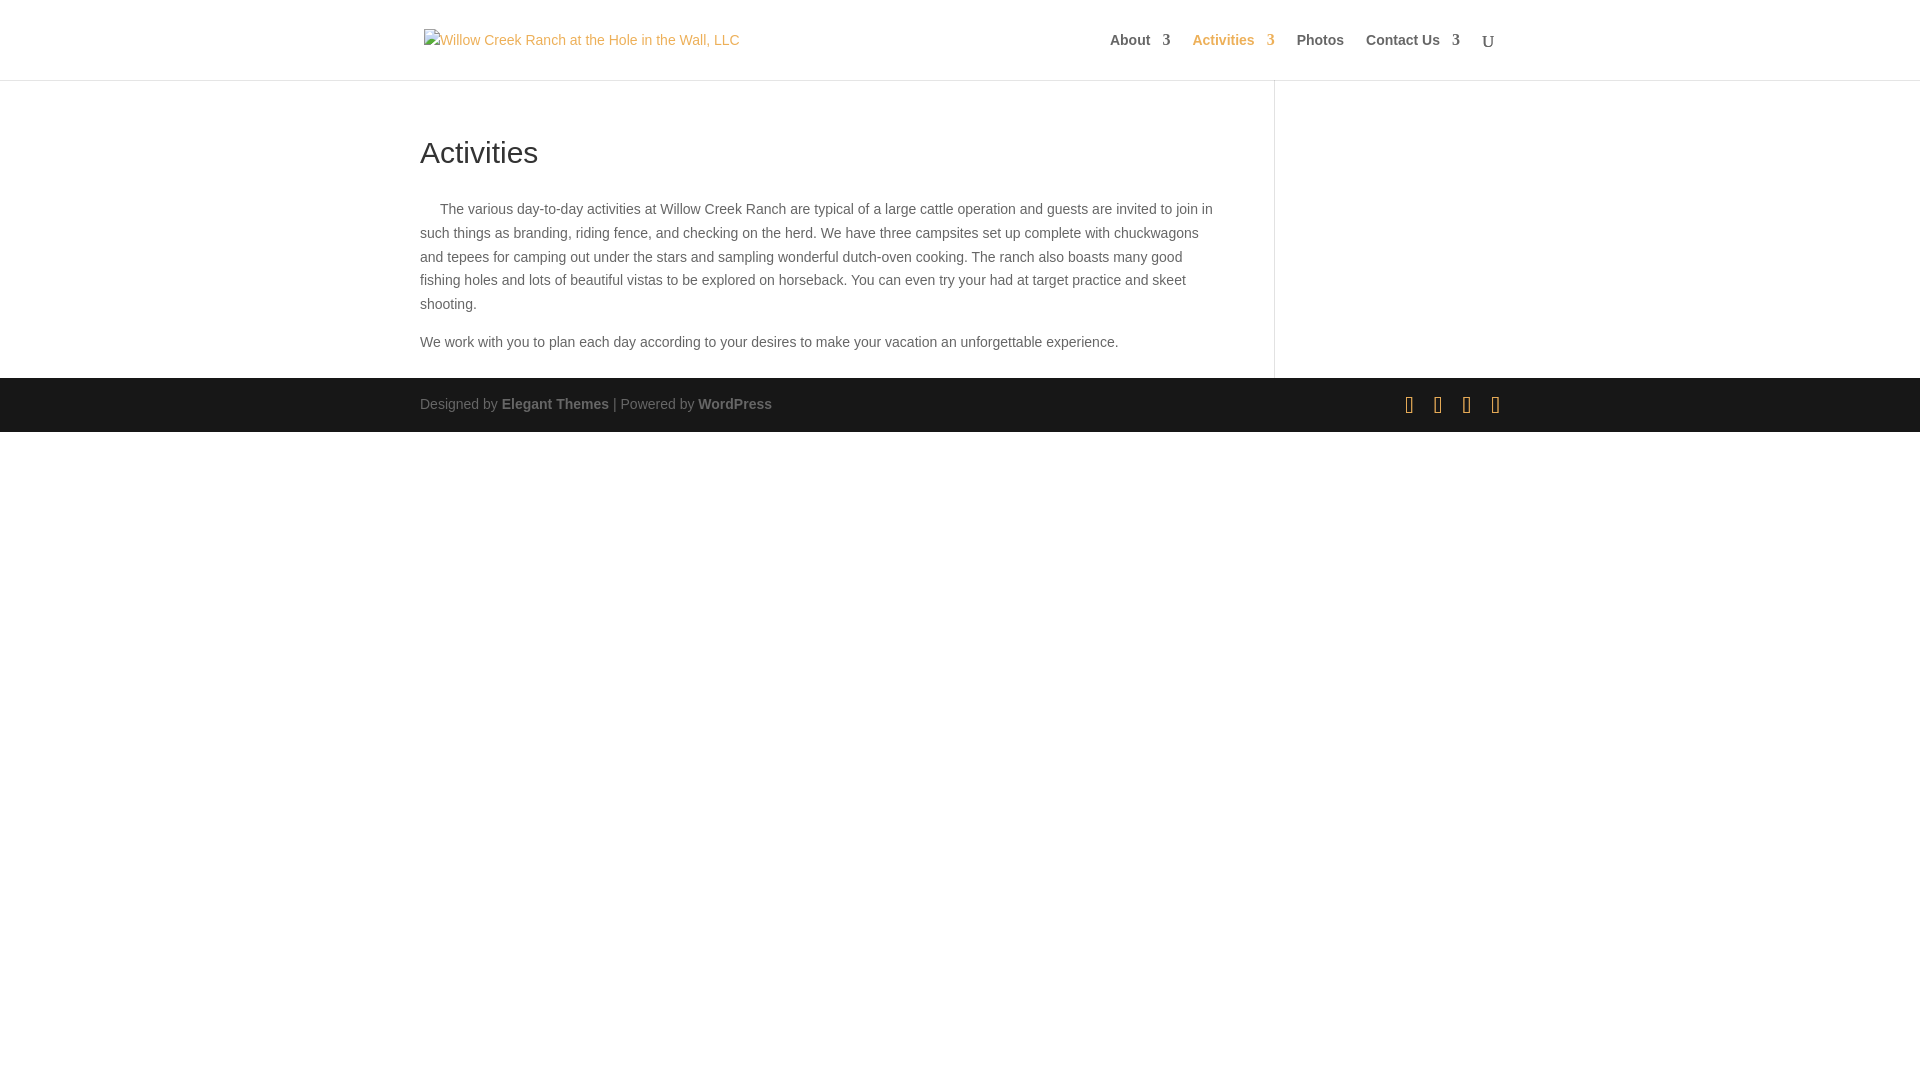 The width and height of the screenshot is (1920, 1080). What do you see at coordinates (1412, 56) in the screenshot?
I see `Contact Us` at bounding box center [1412, 56].